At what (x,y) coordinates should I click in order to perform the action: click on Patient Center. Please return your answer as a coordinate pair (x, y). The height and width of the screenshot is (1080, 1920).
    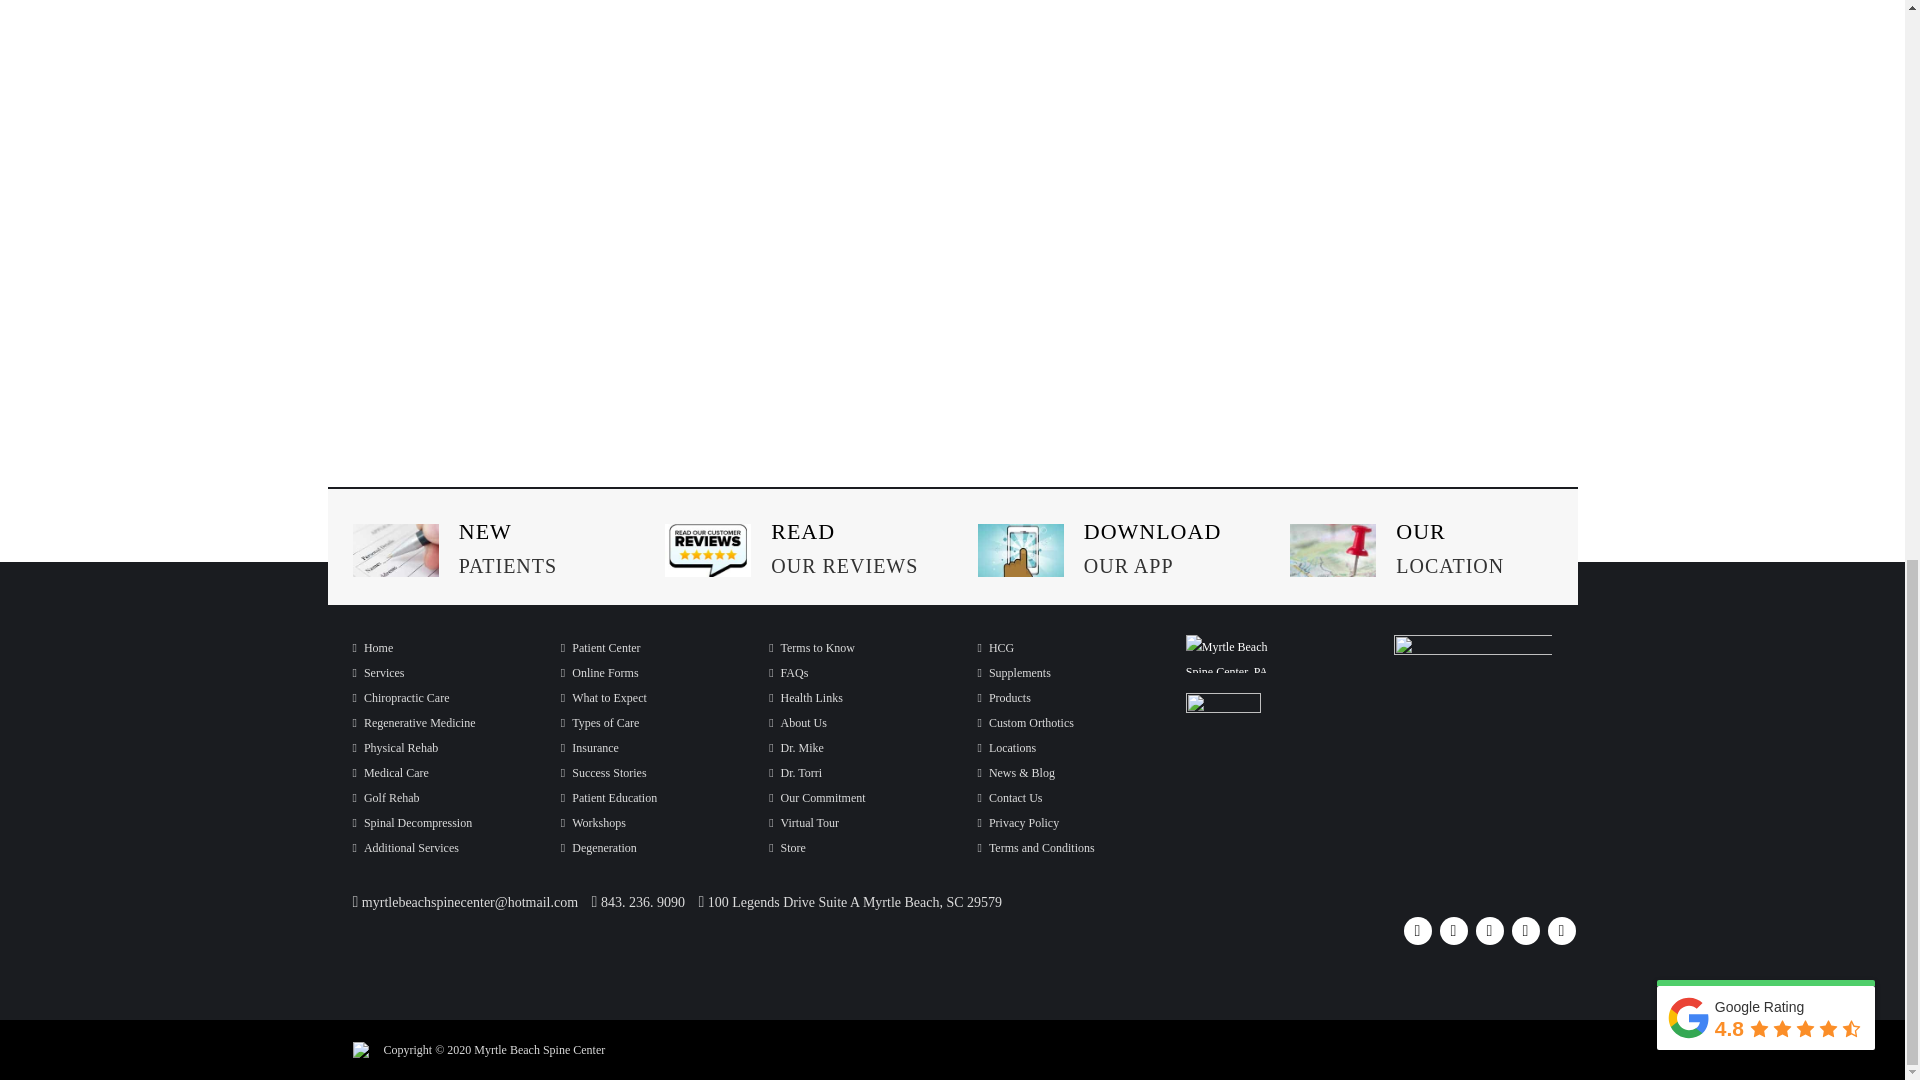
    Looking at the image, I should click on (600, 648).